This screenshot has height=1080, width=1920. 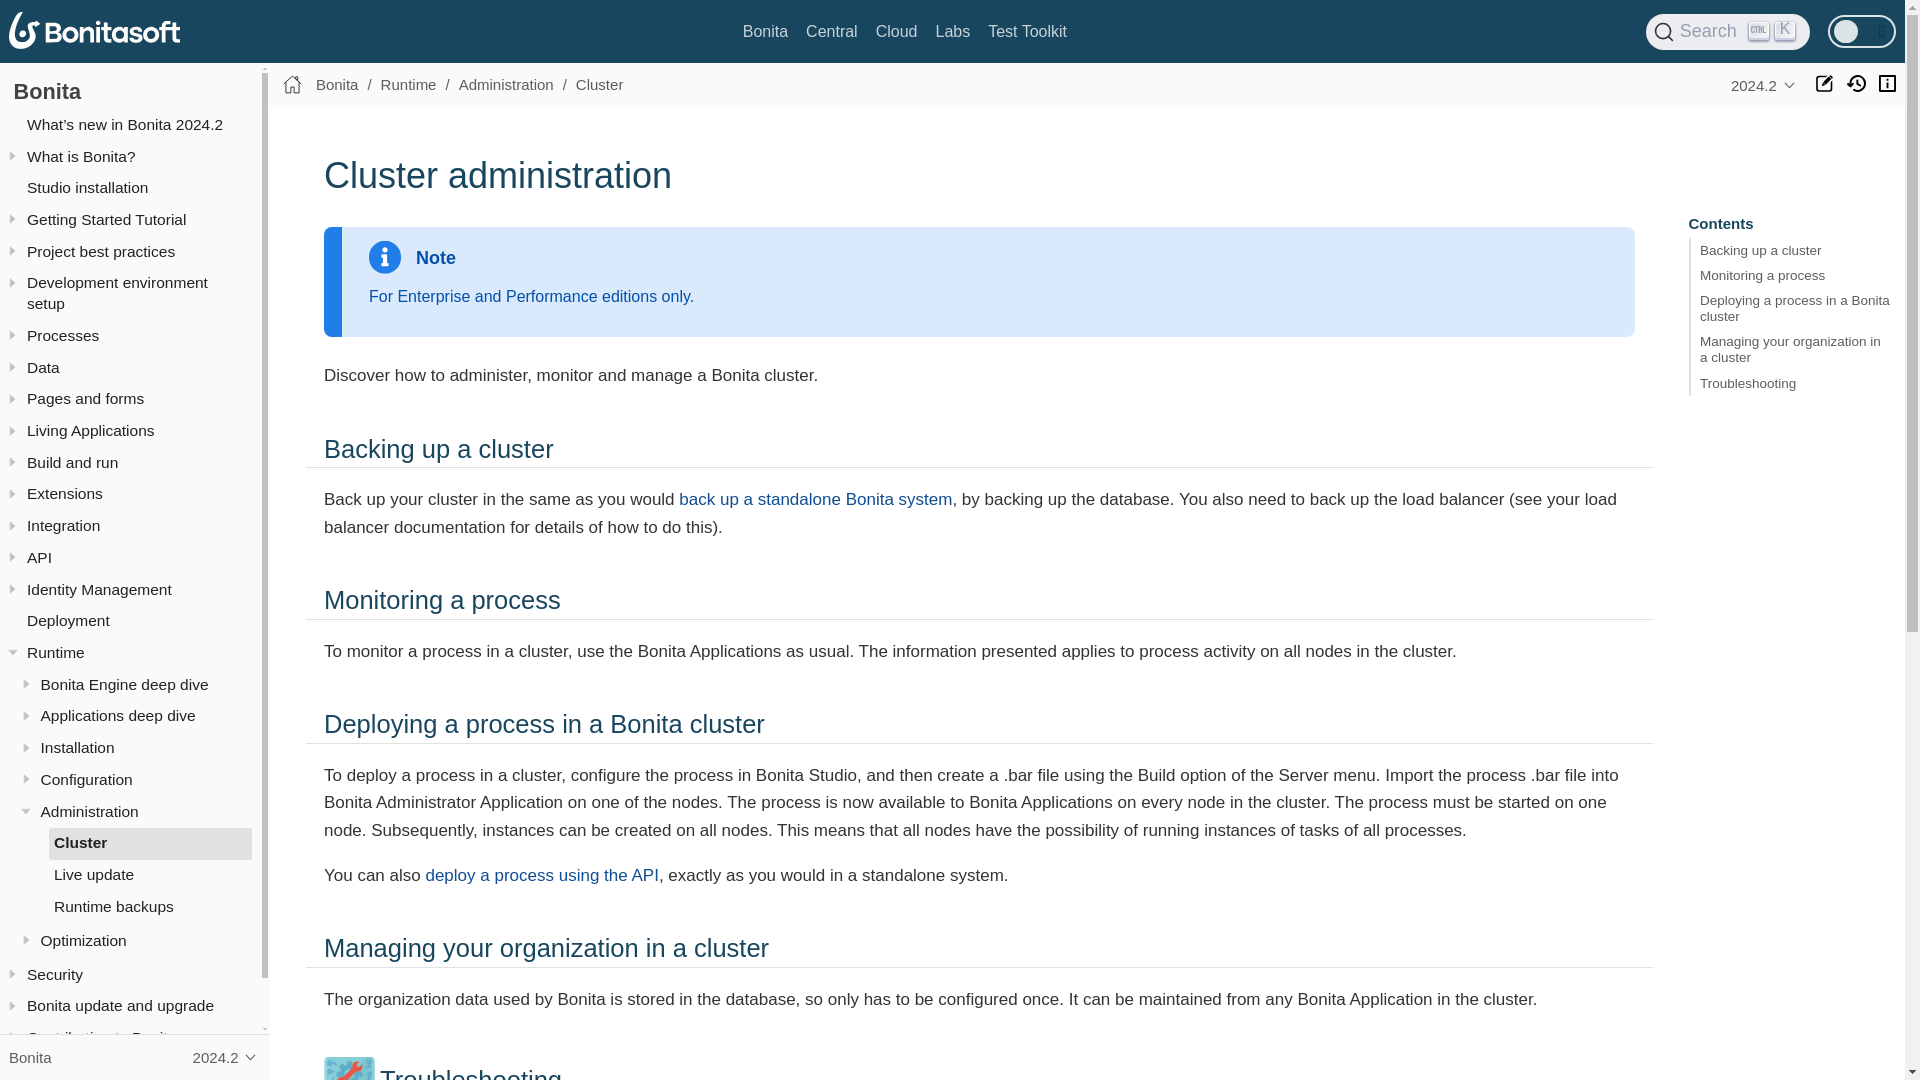 What do you see at coordinates (1728, 32) in the screenshot?
I see `Edit this page` at bounding box center [1728, 32].